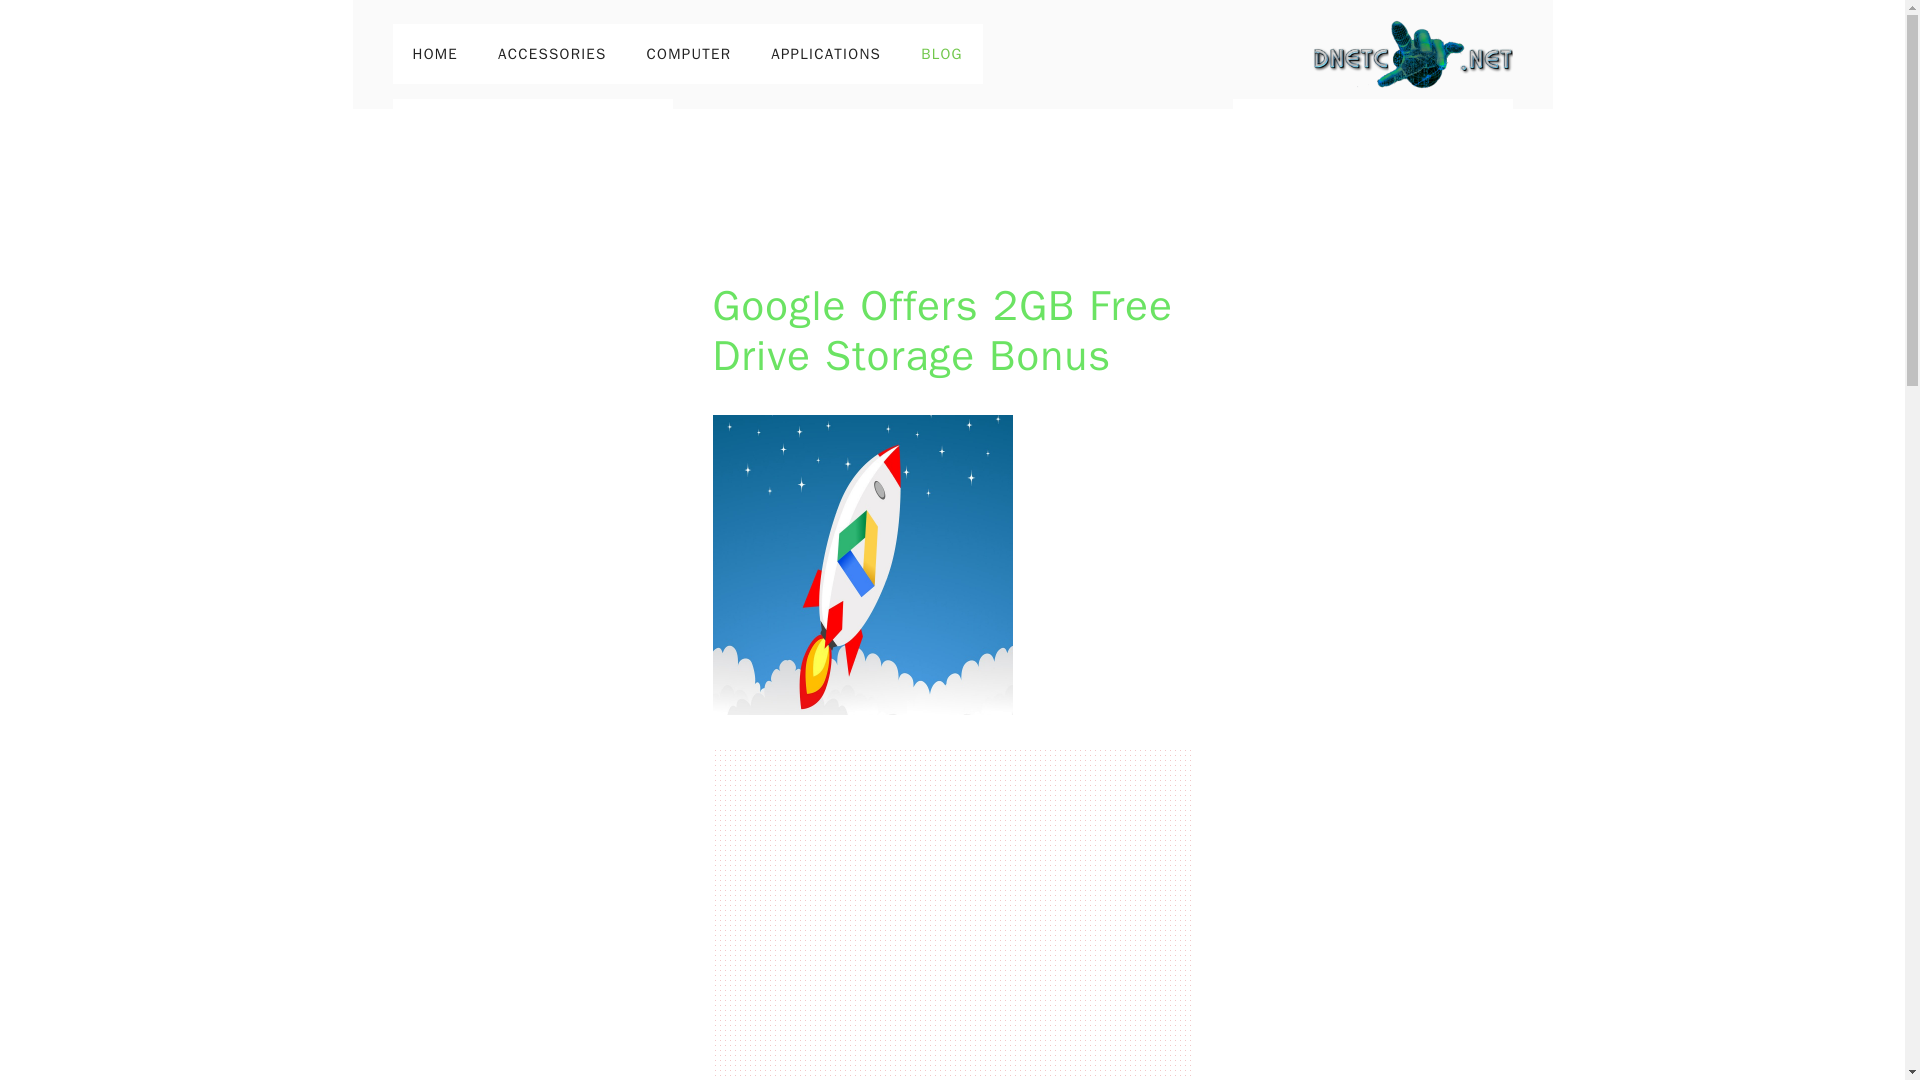 Image resolution: width=1920 pixels, height=1080 pixels. What do you see at coordinates (552, 54) in the screenshot?
I see `ACCESSORIES` at bounding box center [552, 54].